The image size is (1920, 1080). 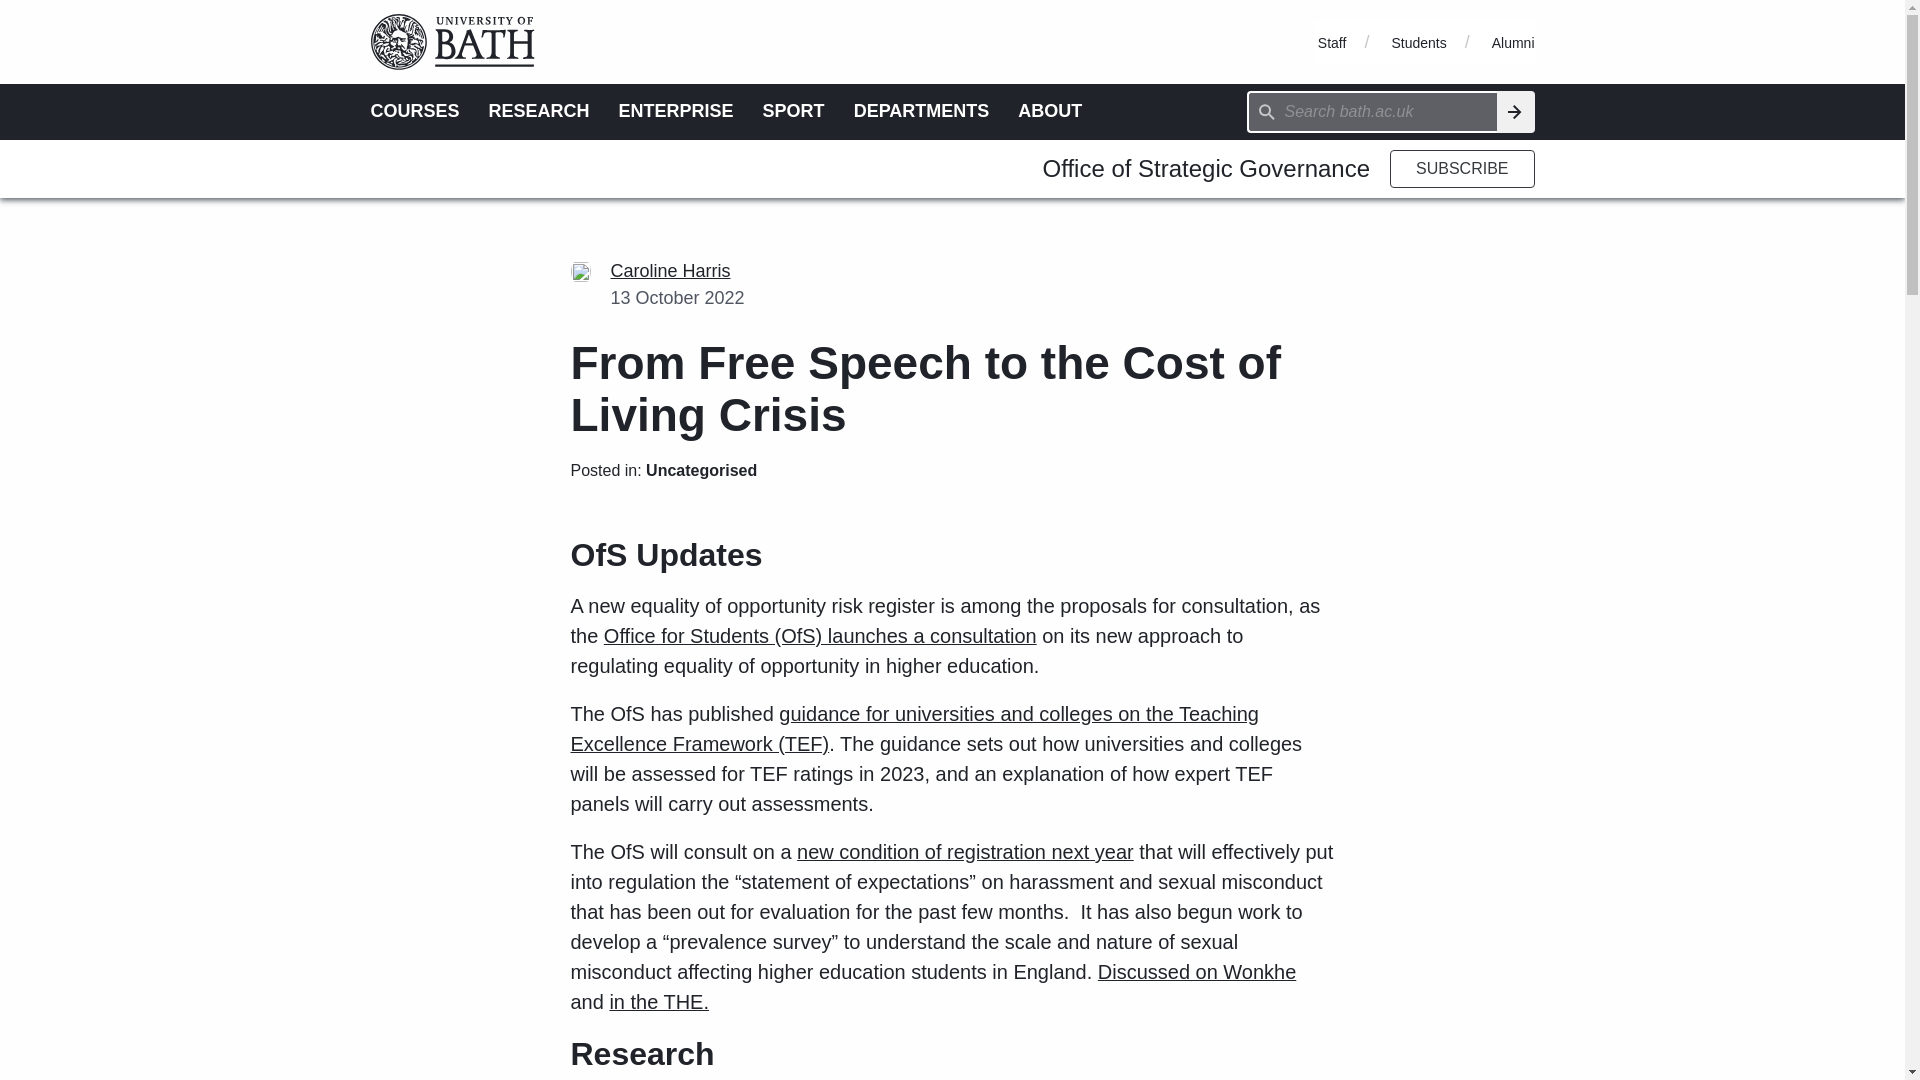 What do you see at coordinates (1462, 168) in the screenshot?
I see `SUBSCRIBE` at bounding box center [1462, 168].